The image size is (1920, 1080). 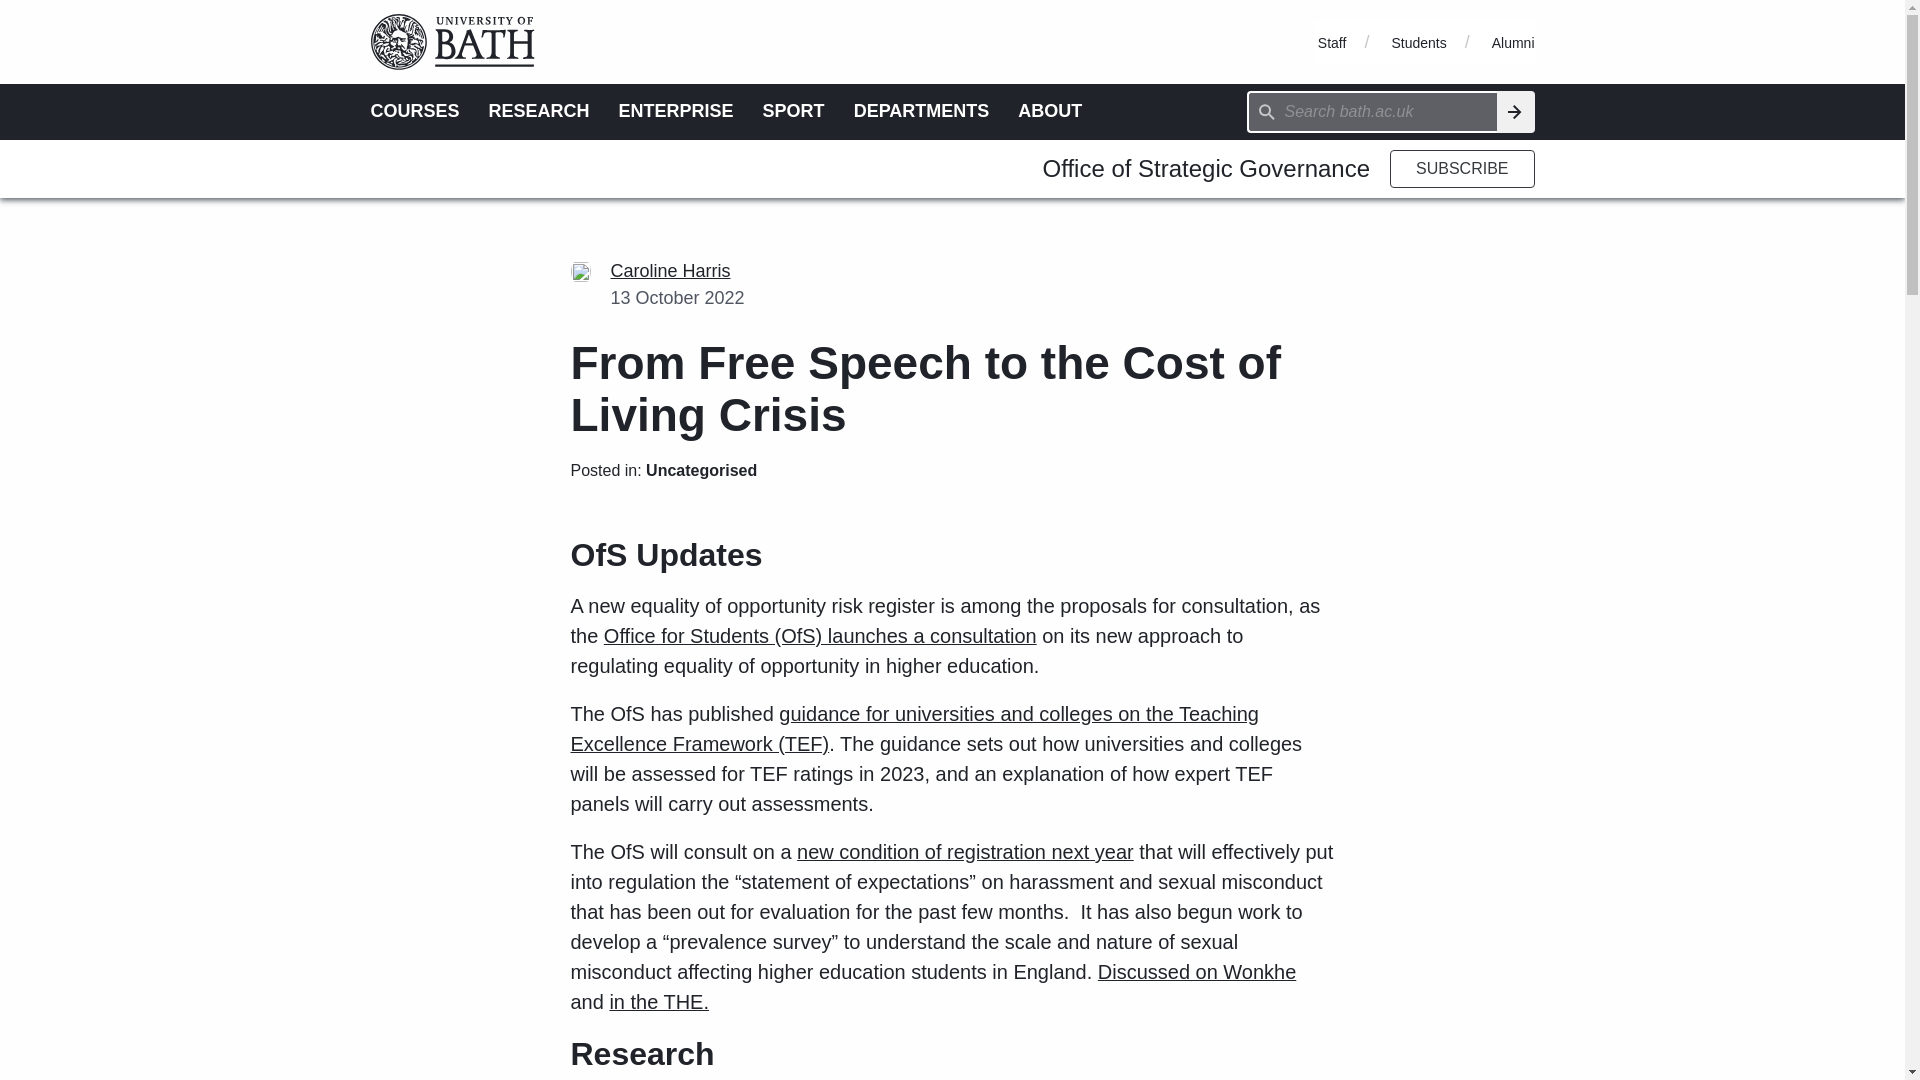 What do you see at coordinates (1462, 168) in the screenshot?
I see `SUBSCRIBE` at bounding box center [1462, 168].